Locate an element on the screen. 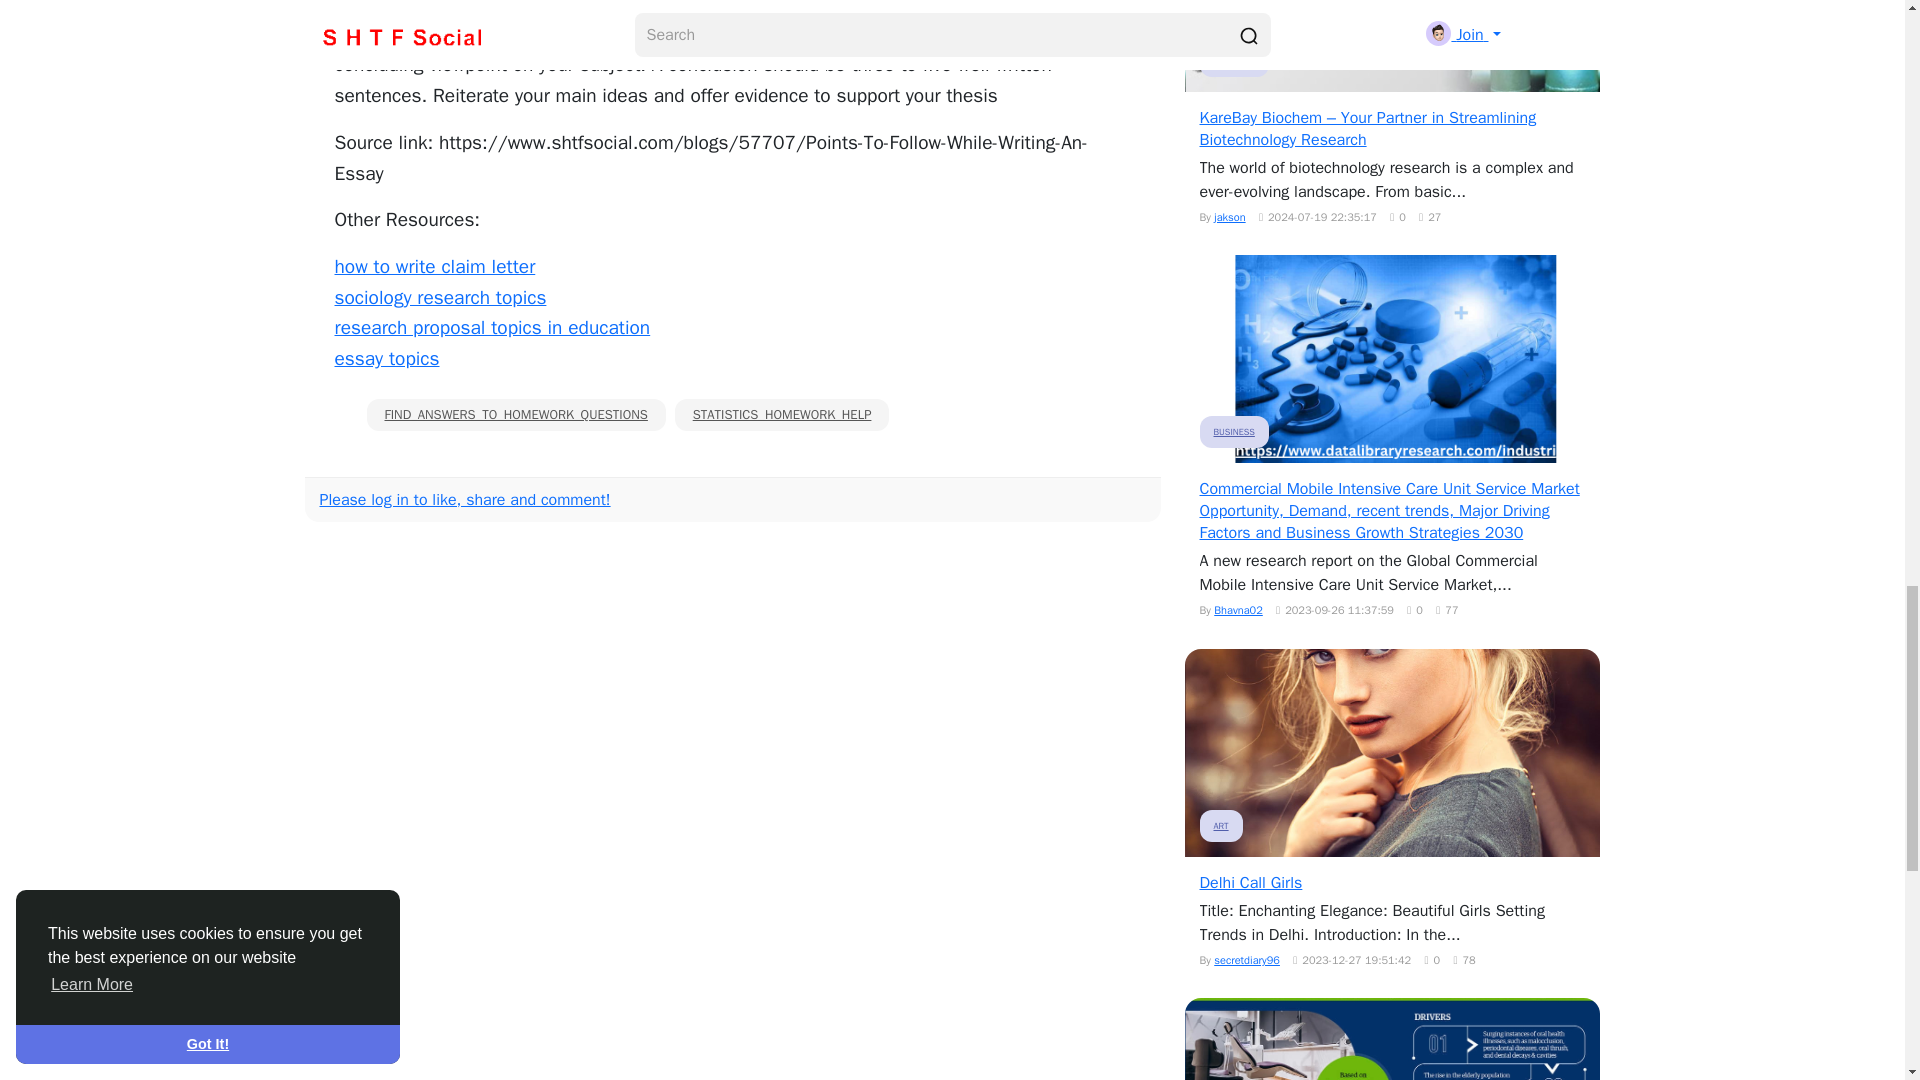  research proposal topics in education is located at coordinates (492, 328).